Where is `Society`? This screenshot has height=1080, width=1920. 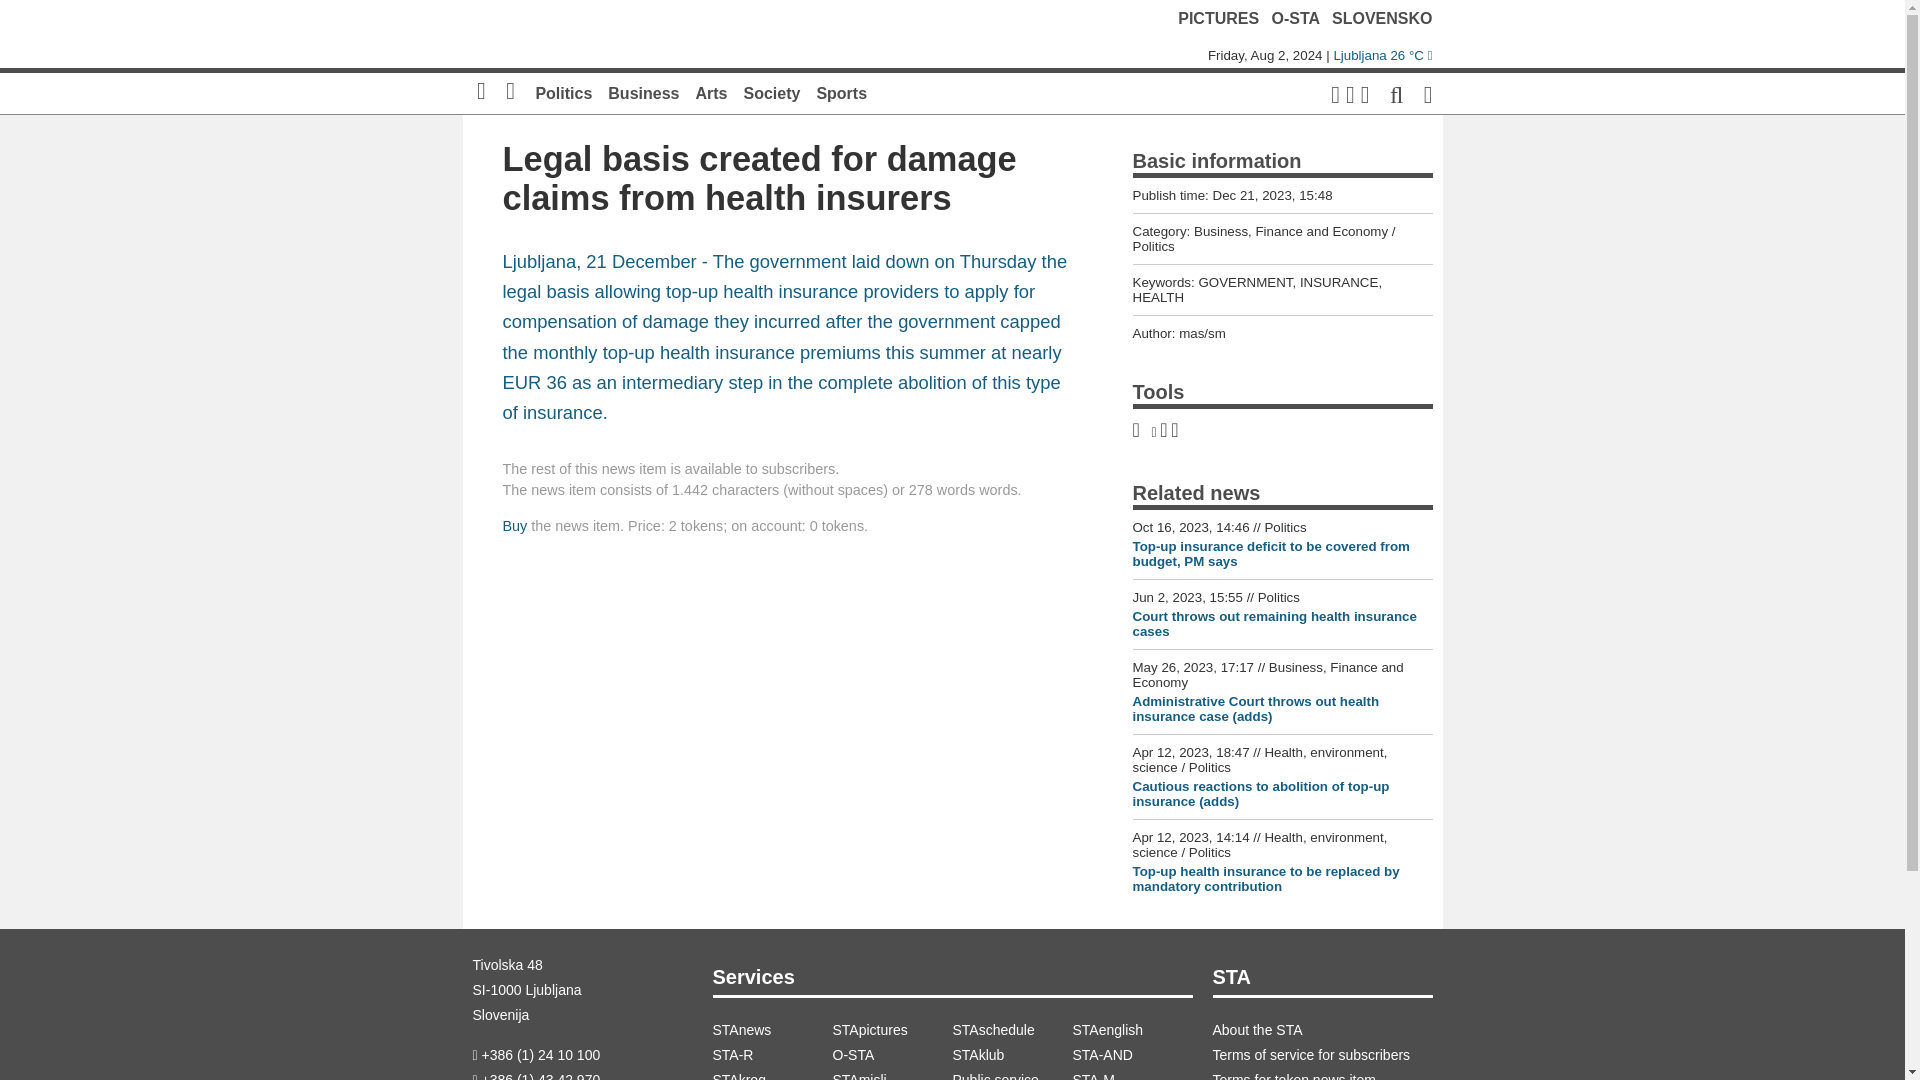
Society is located at coordinates (772, 93).